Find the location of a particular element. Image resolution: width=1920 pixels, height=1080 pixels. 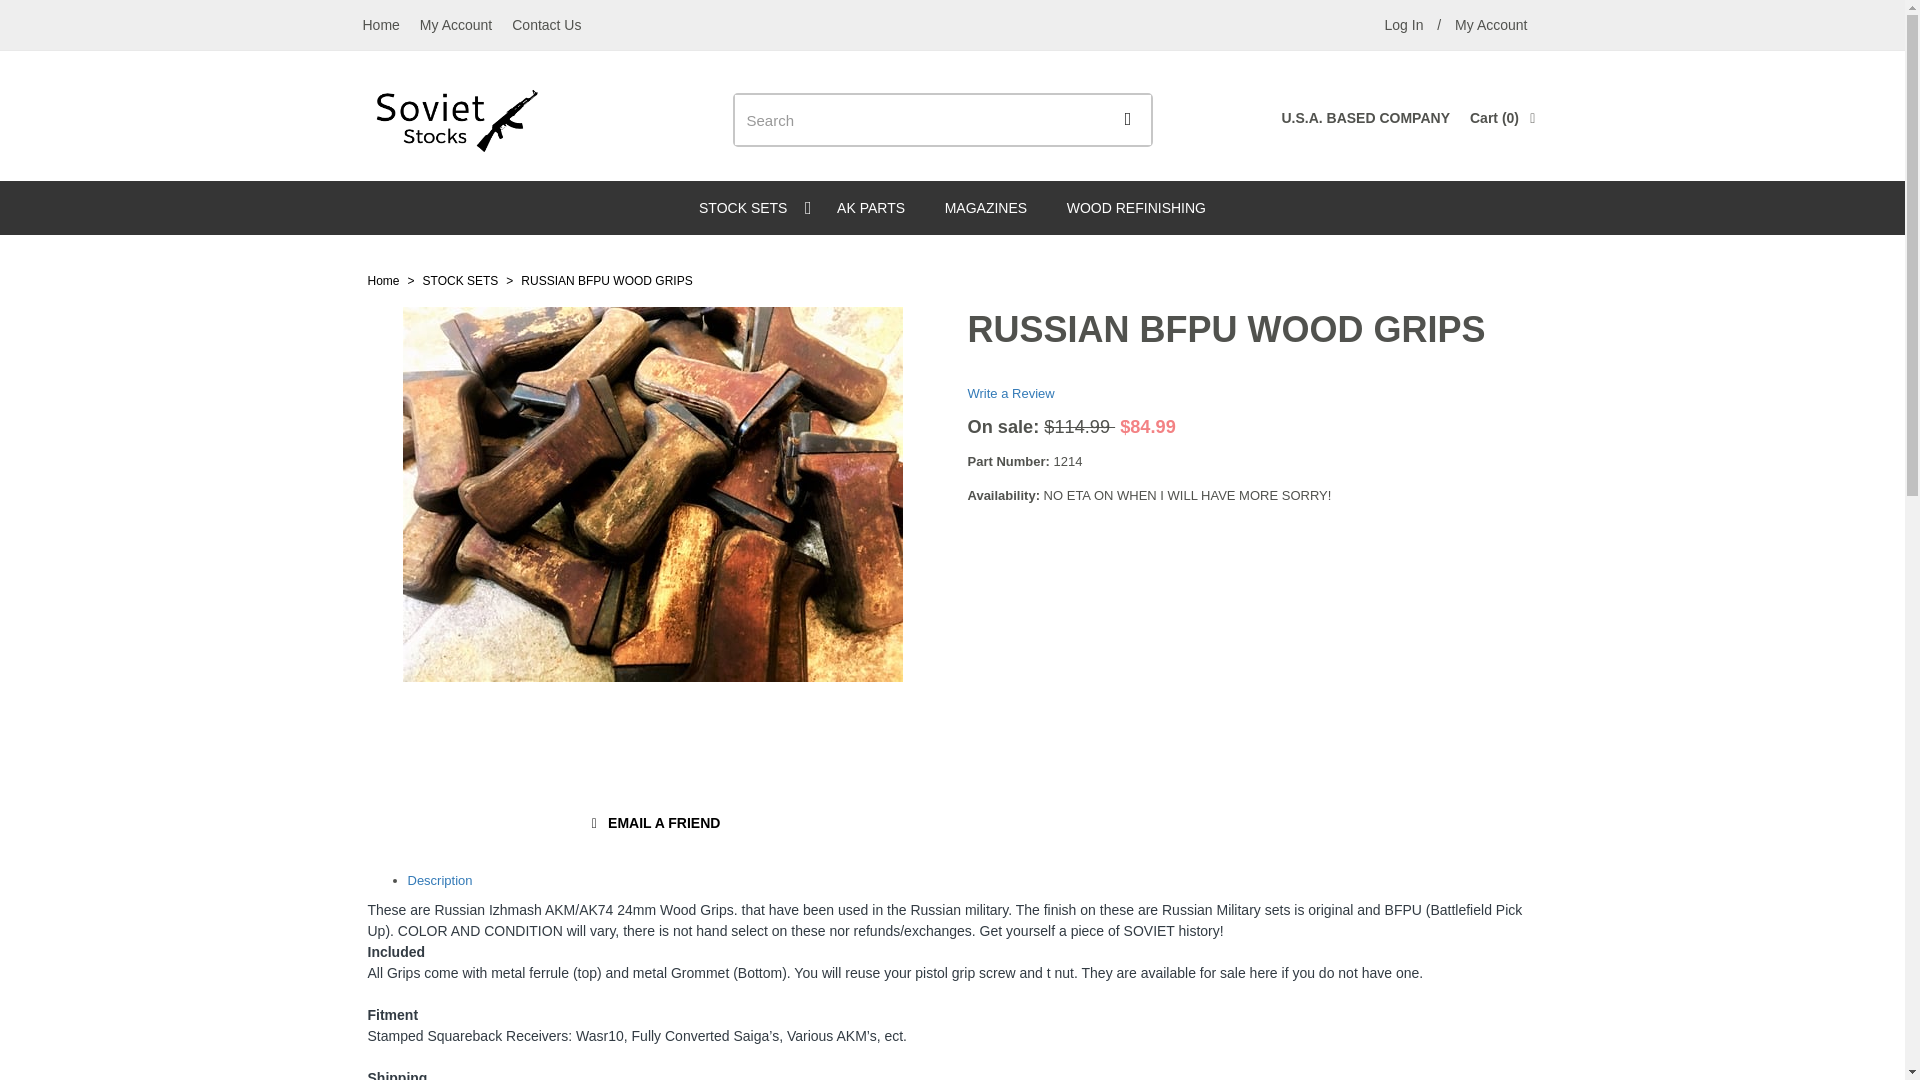

Write a Review is located at coordinates (1010, 392).